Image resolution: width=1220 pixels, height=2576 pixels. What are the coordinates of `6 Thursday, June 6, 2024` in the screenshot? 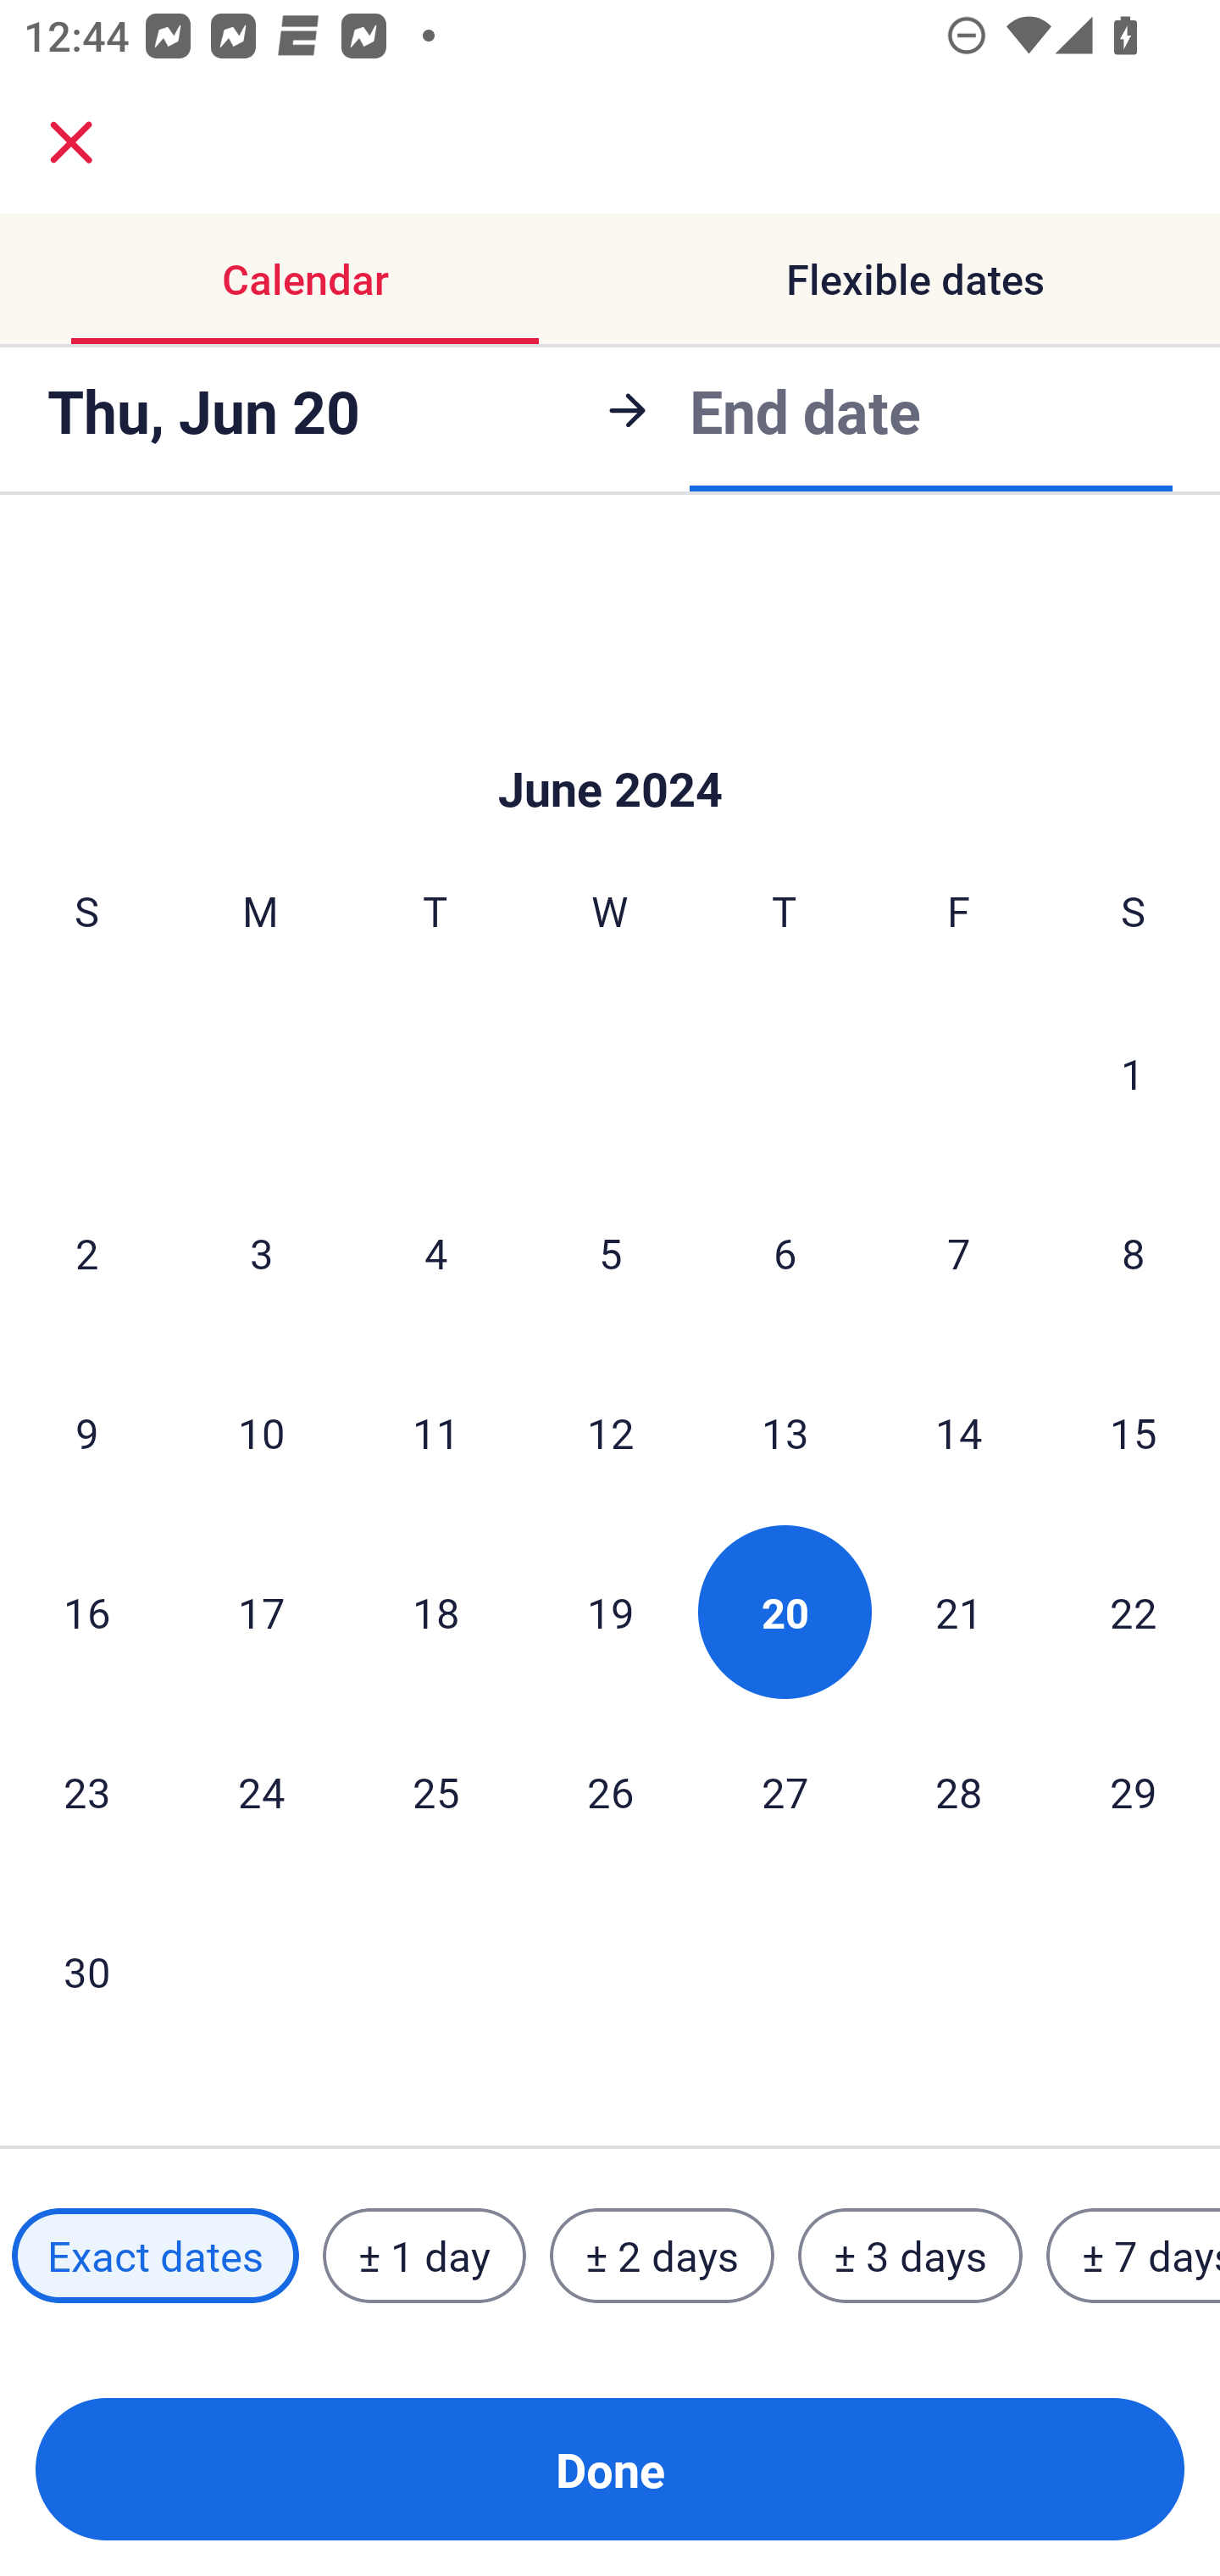 It's located at (785, 1252).